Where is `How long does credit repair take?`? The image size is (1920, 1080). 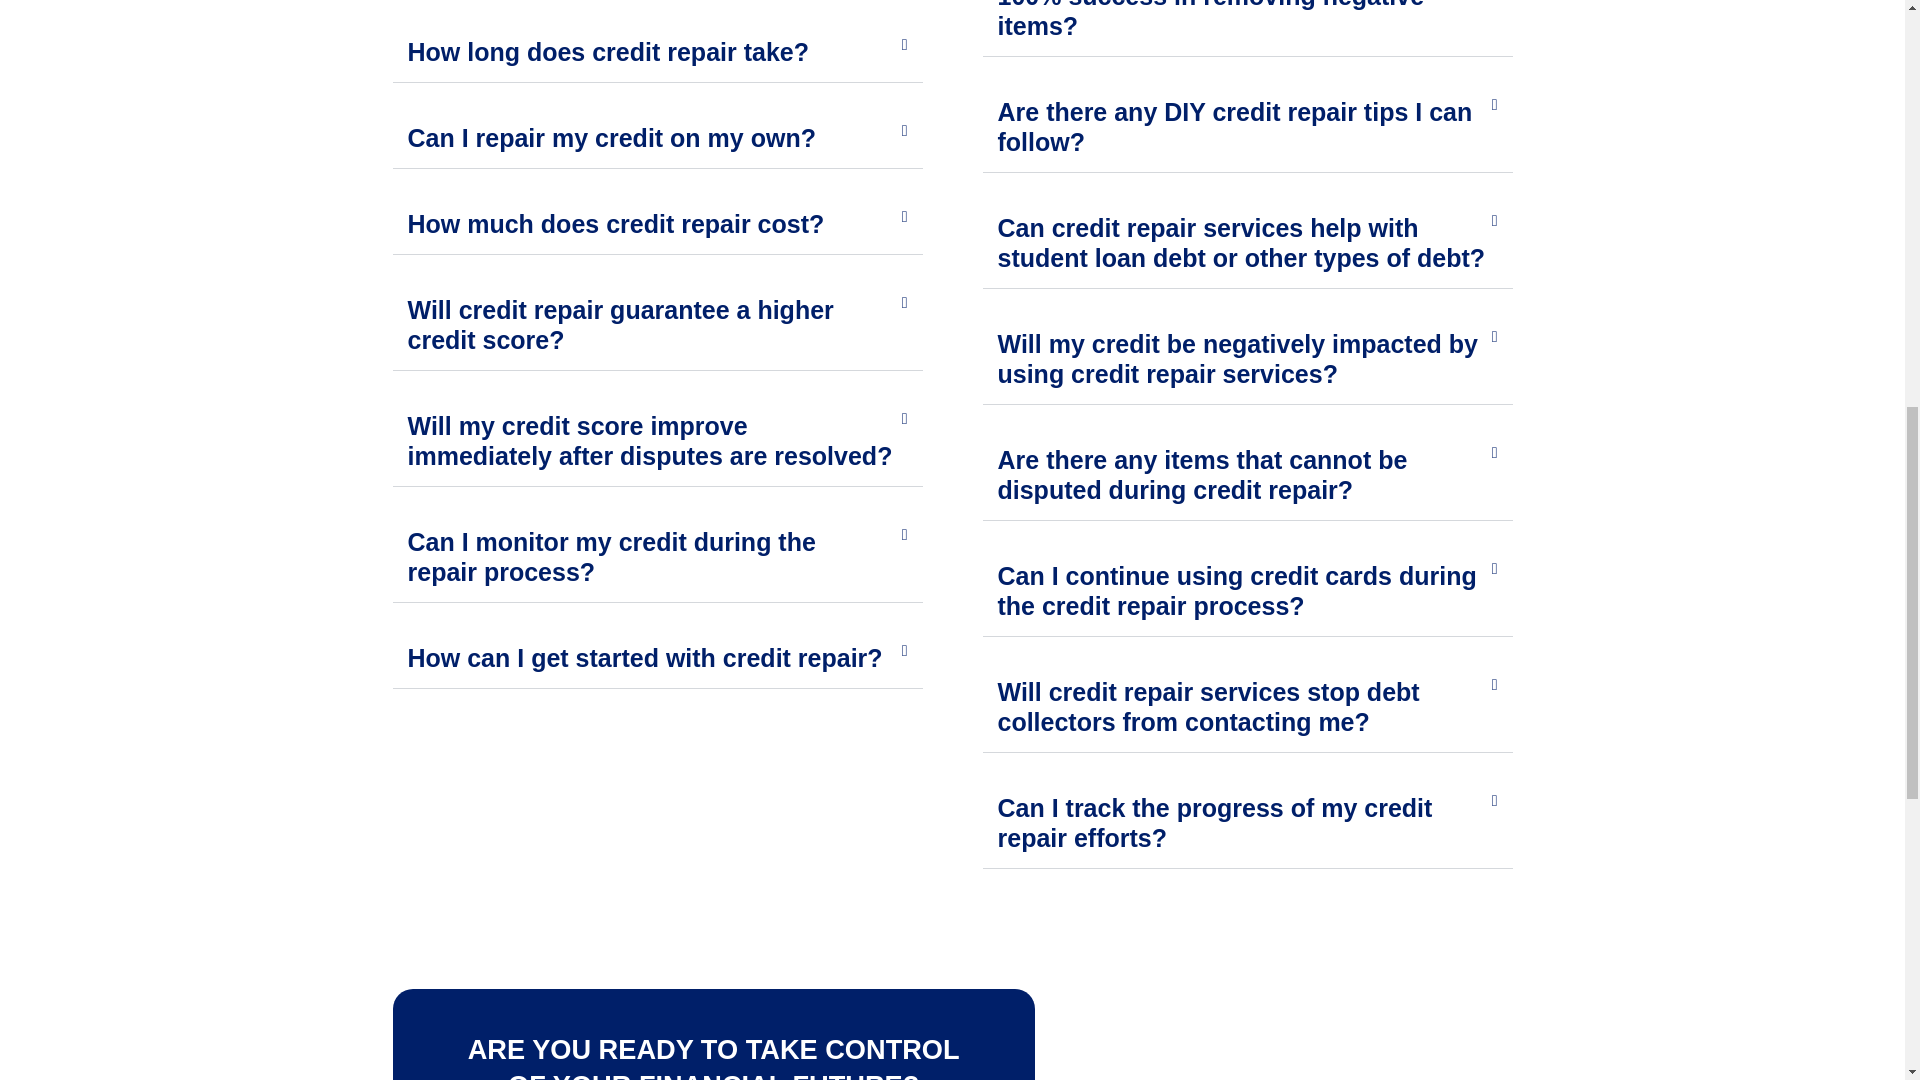 How long does credit repair take? is located at coordinates (608, 51).